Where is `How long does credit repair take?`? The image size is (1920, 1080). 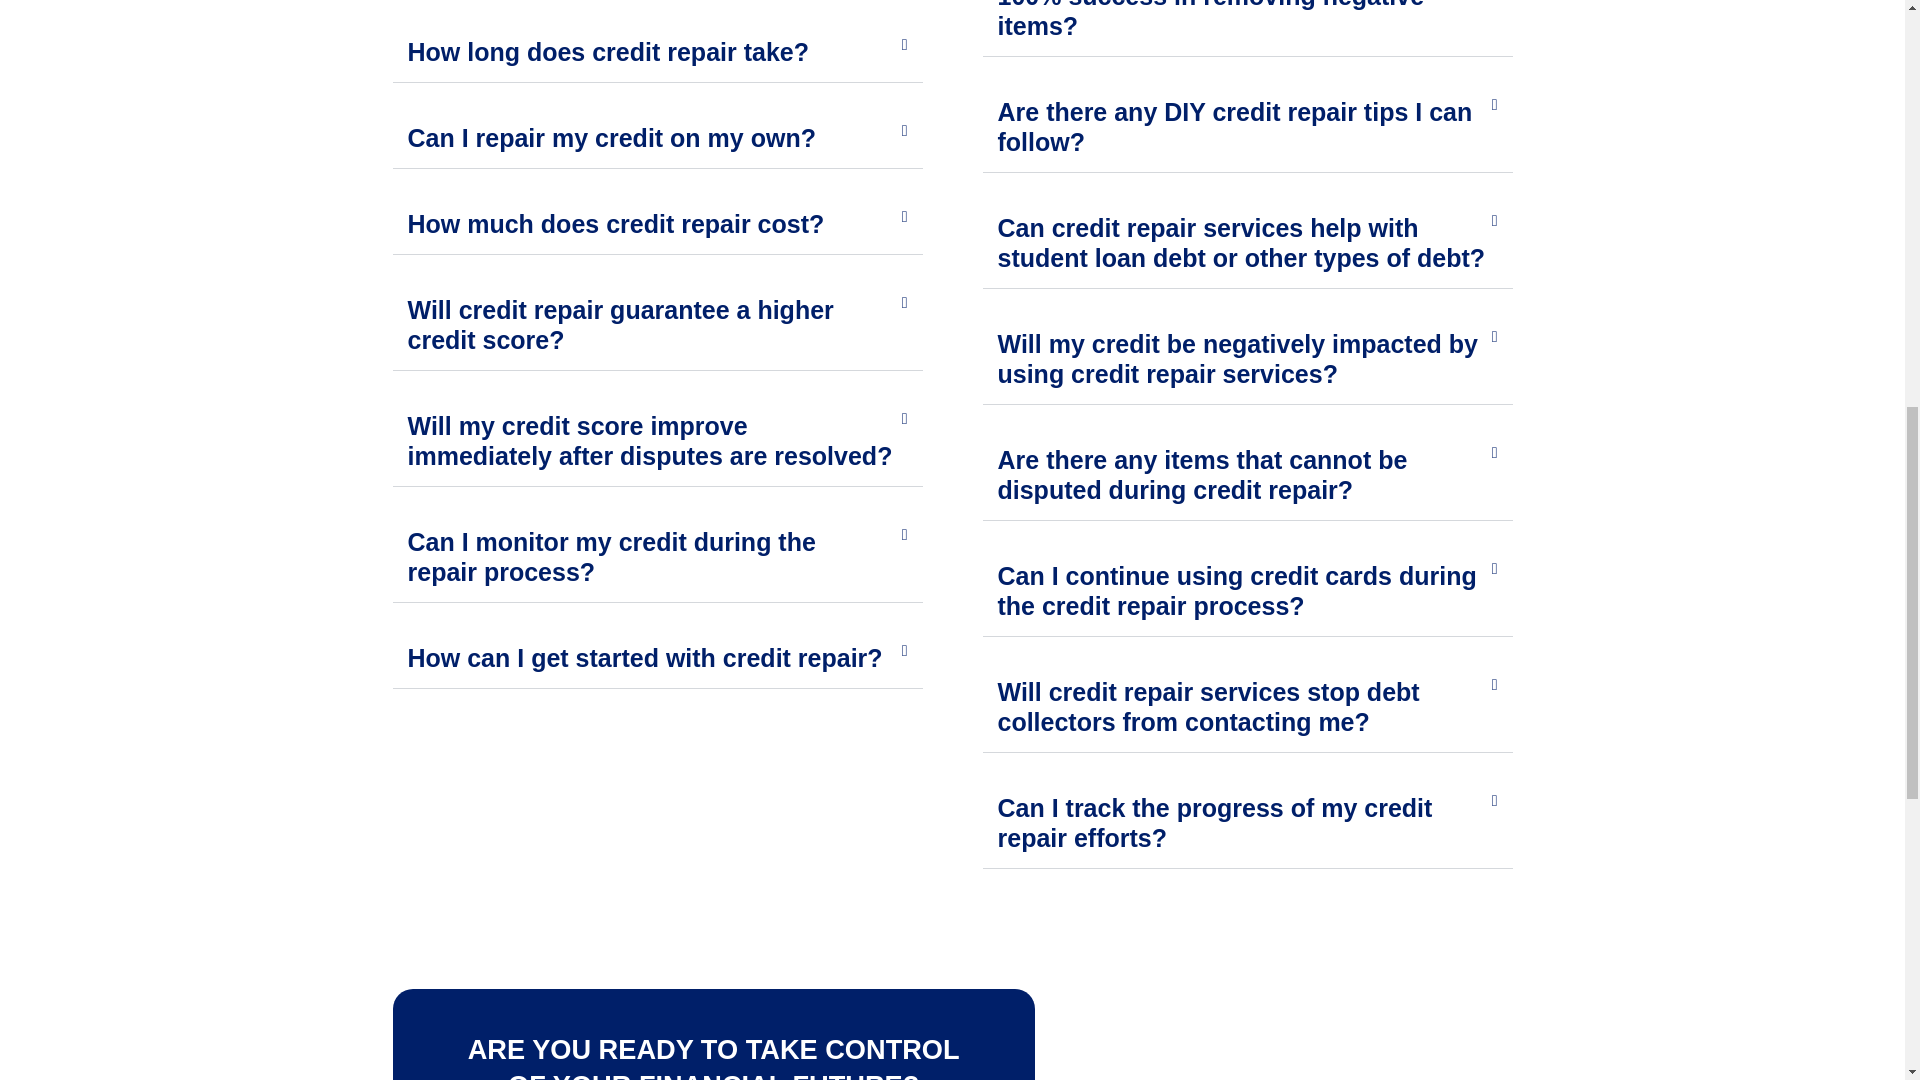 How long does credit repair take? is located at coordinates (608, 51).